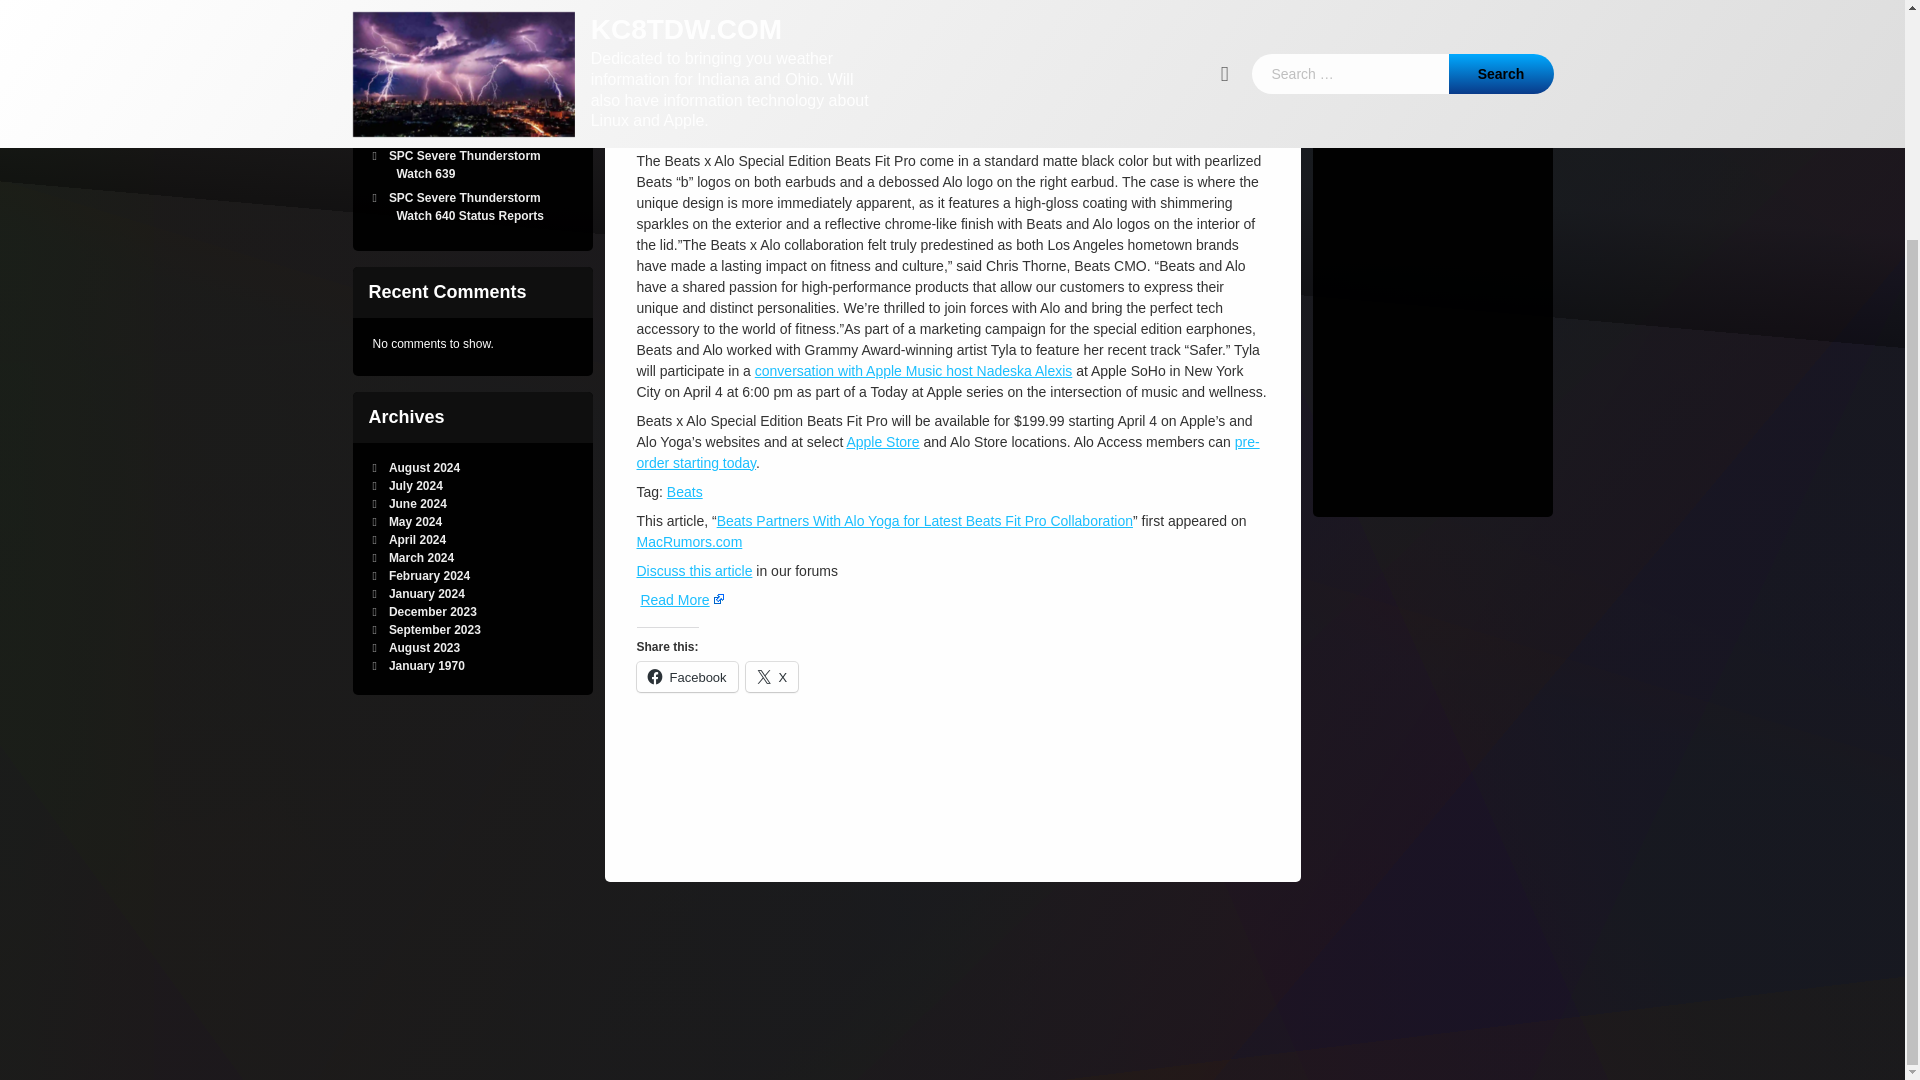  Describe the element at coordinates (772, 602) in the screenshot. I see `X` at that location.